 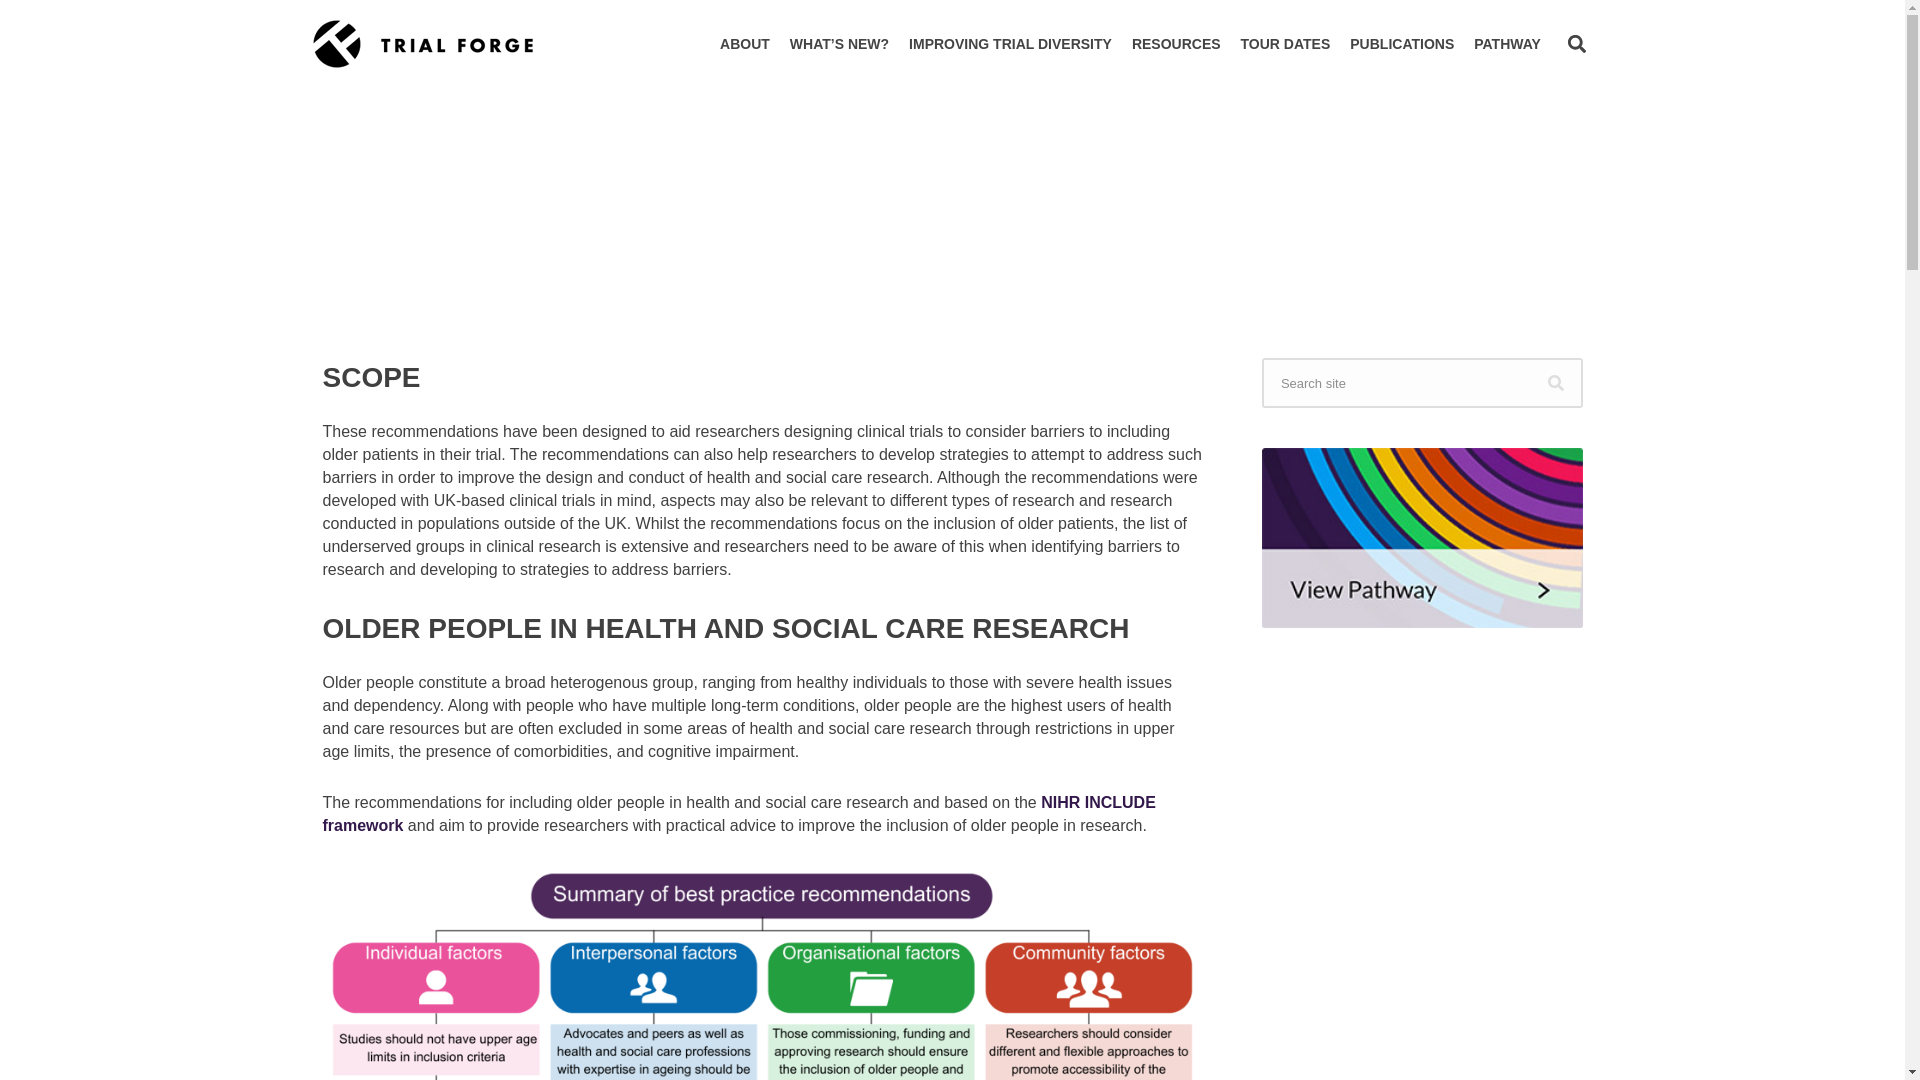 I want to click on IMPROVING TRIAL DIVERSITY, so click(x=1010, y=43).